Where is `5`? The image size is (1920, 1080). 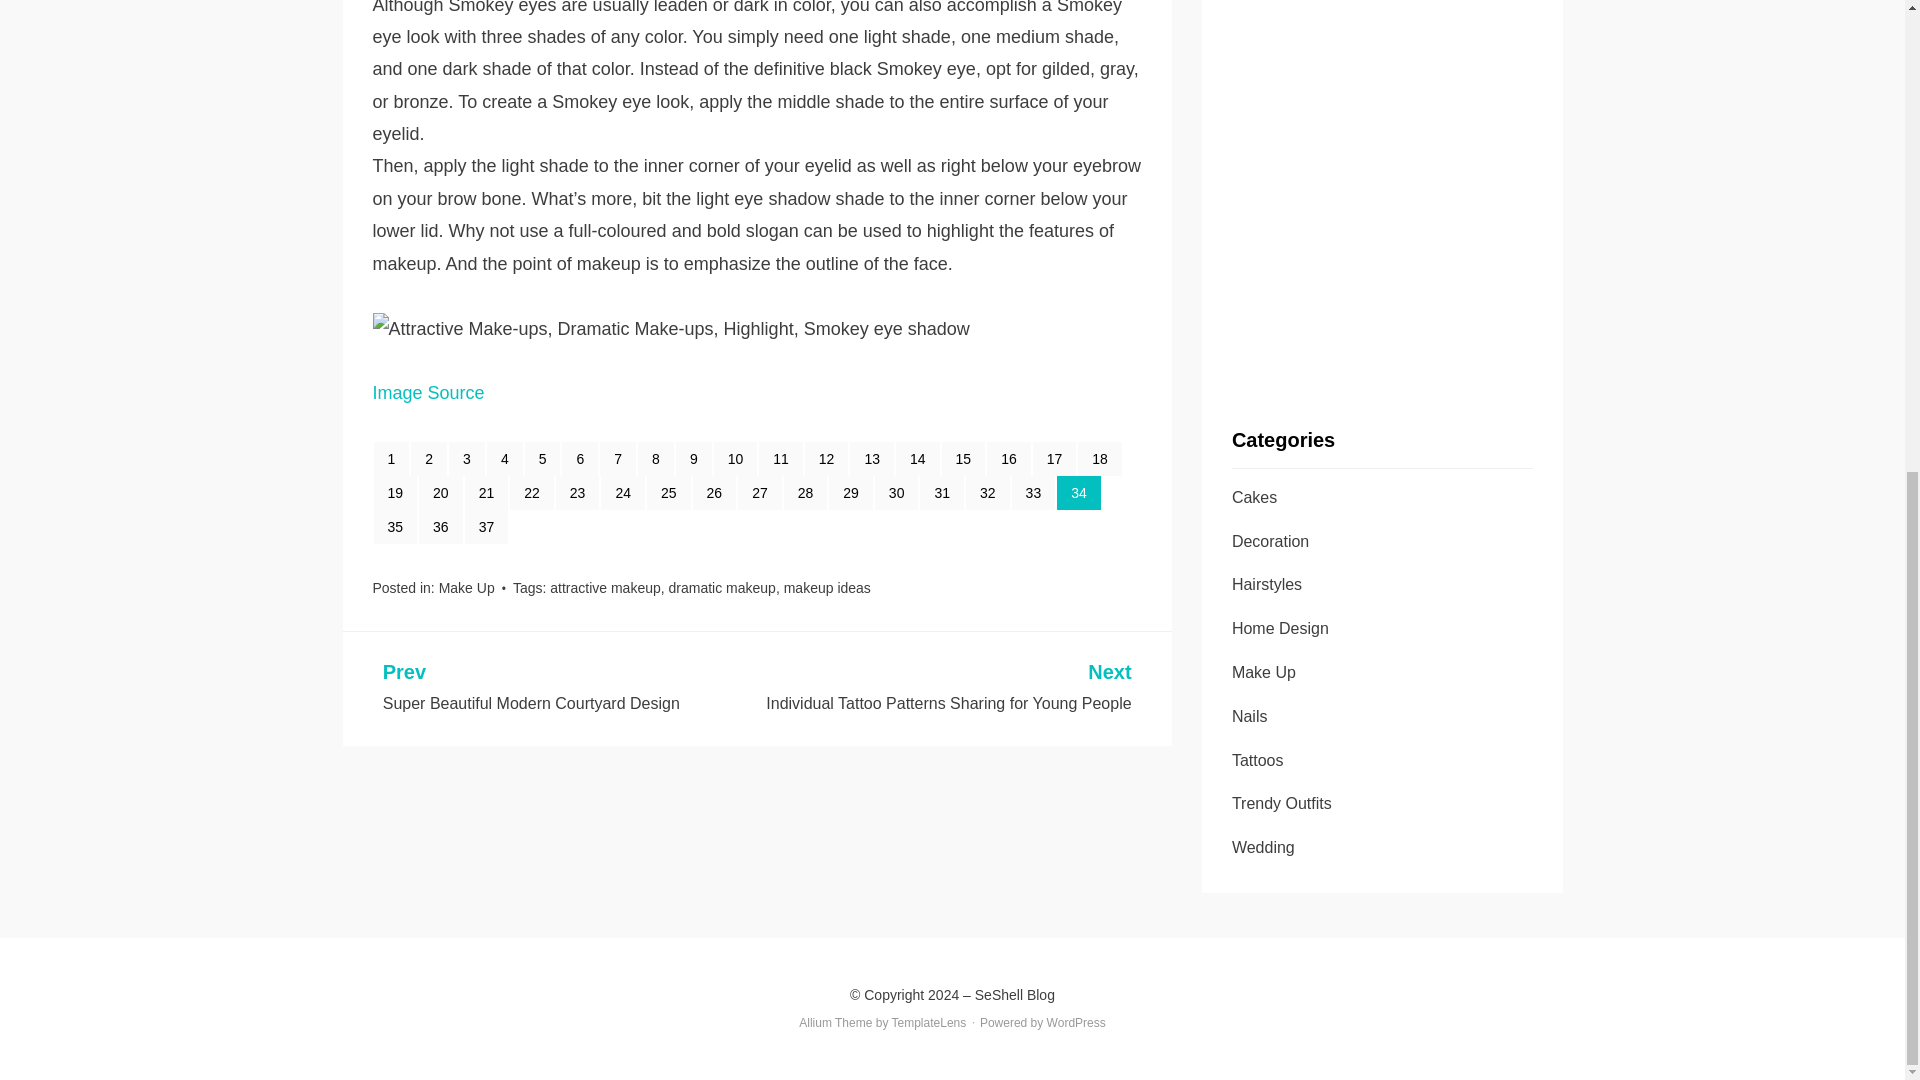
5 is located at coordinates (542, 458).